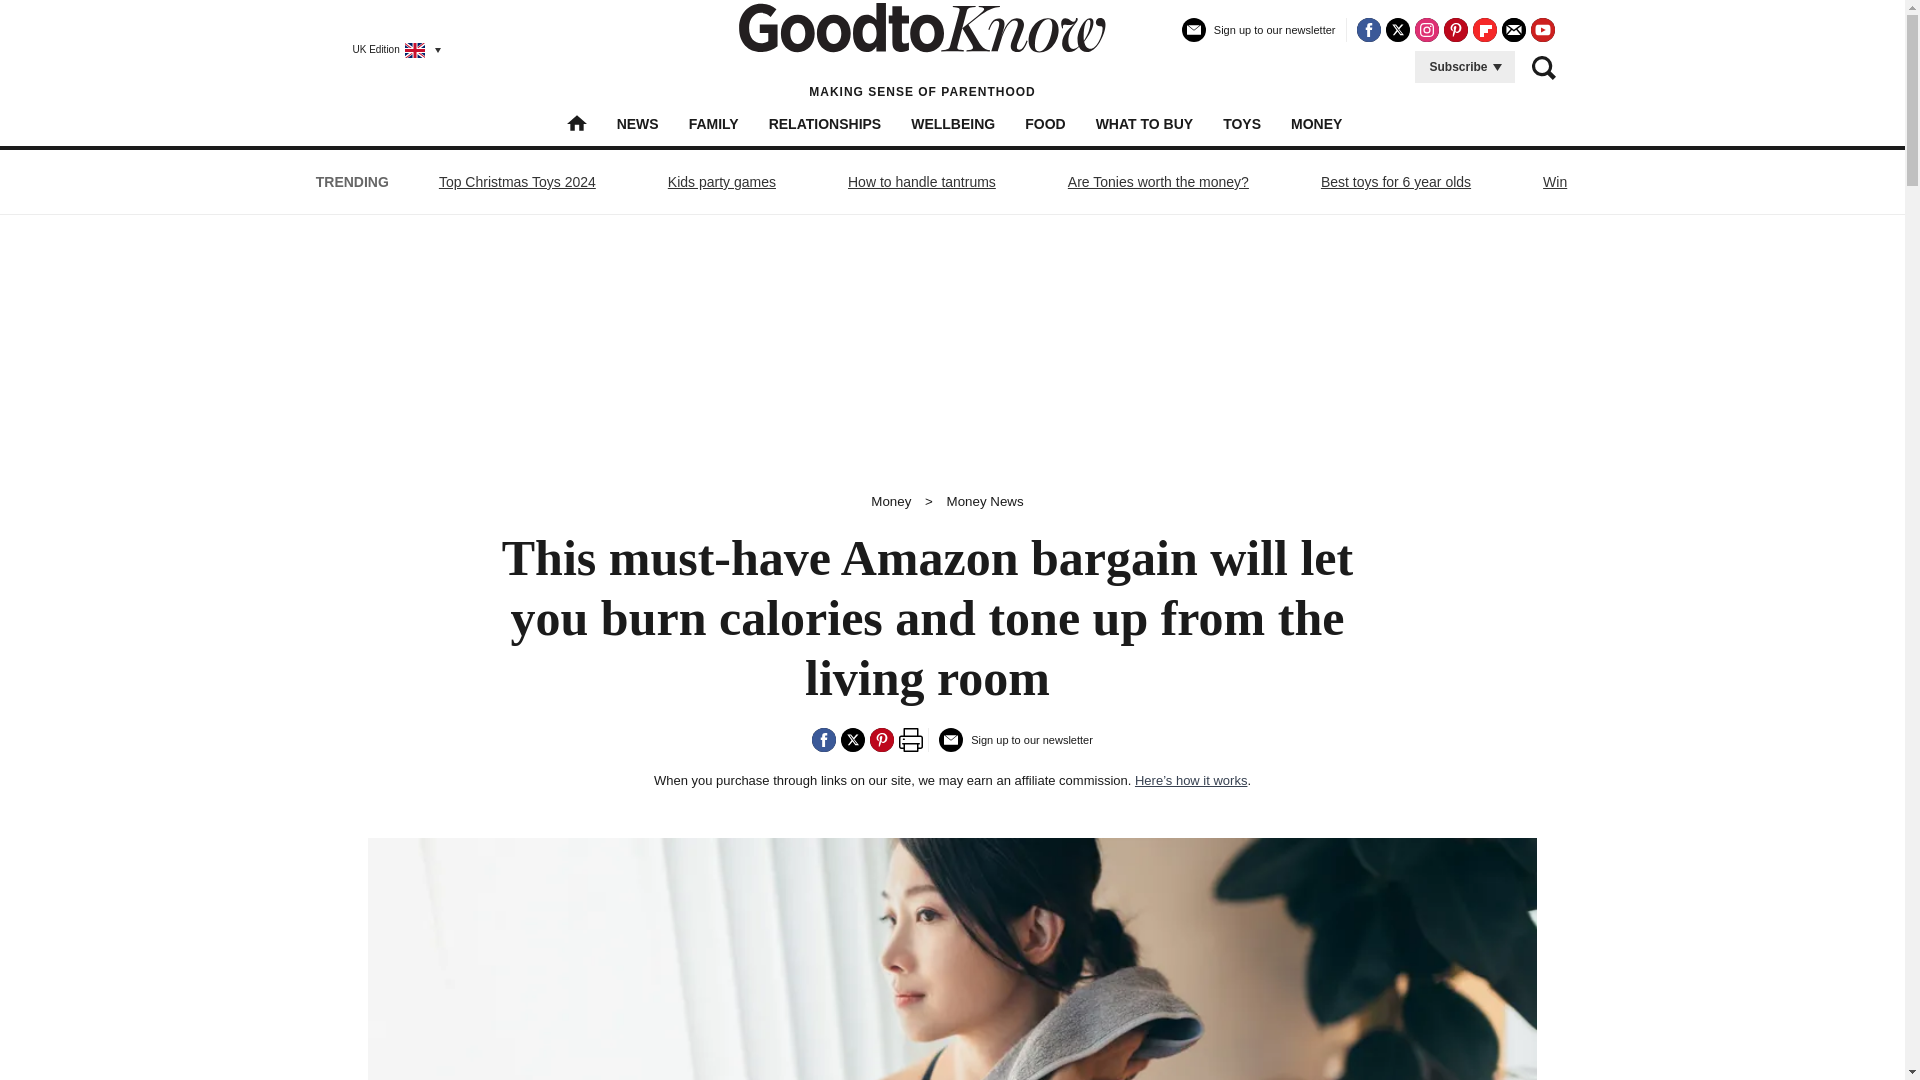 The image size is (1920, 1080). Describe the element at coordinates (825, 123) in the screenshot. I see `RELATIONSHIPS` at that location.